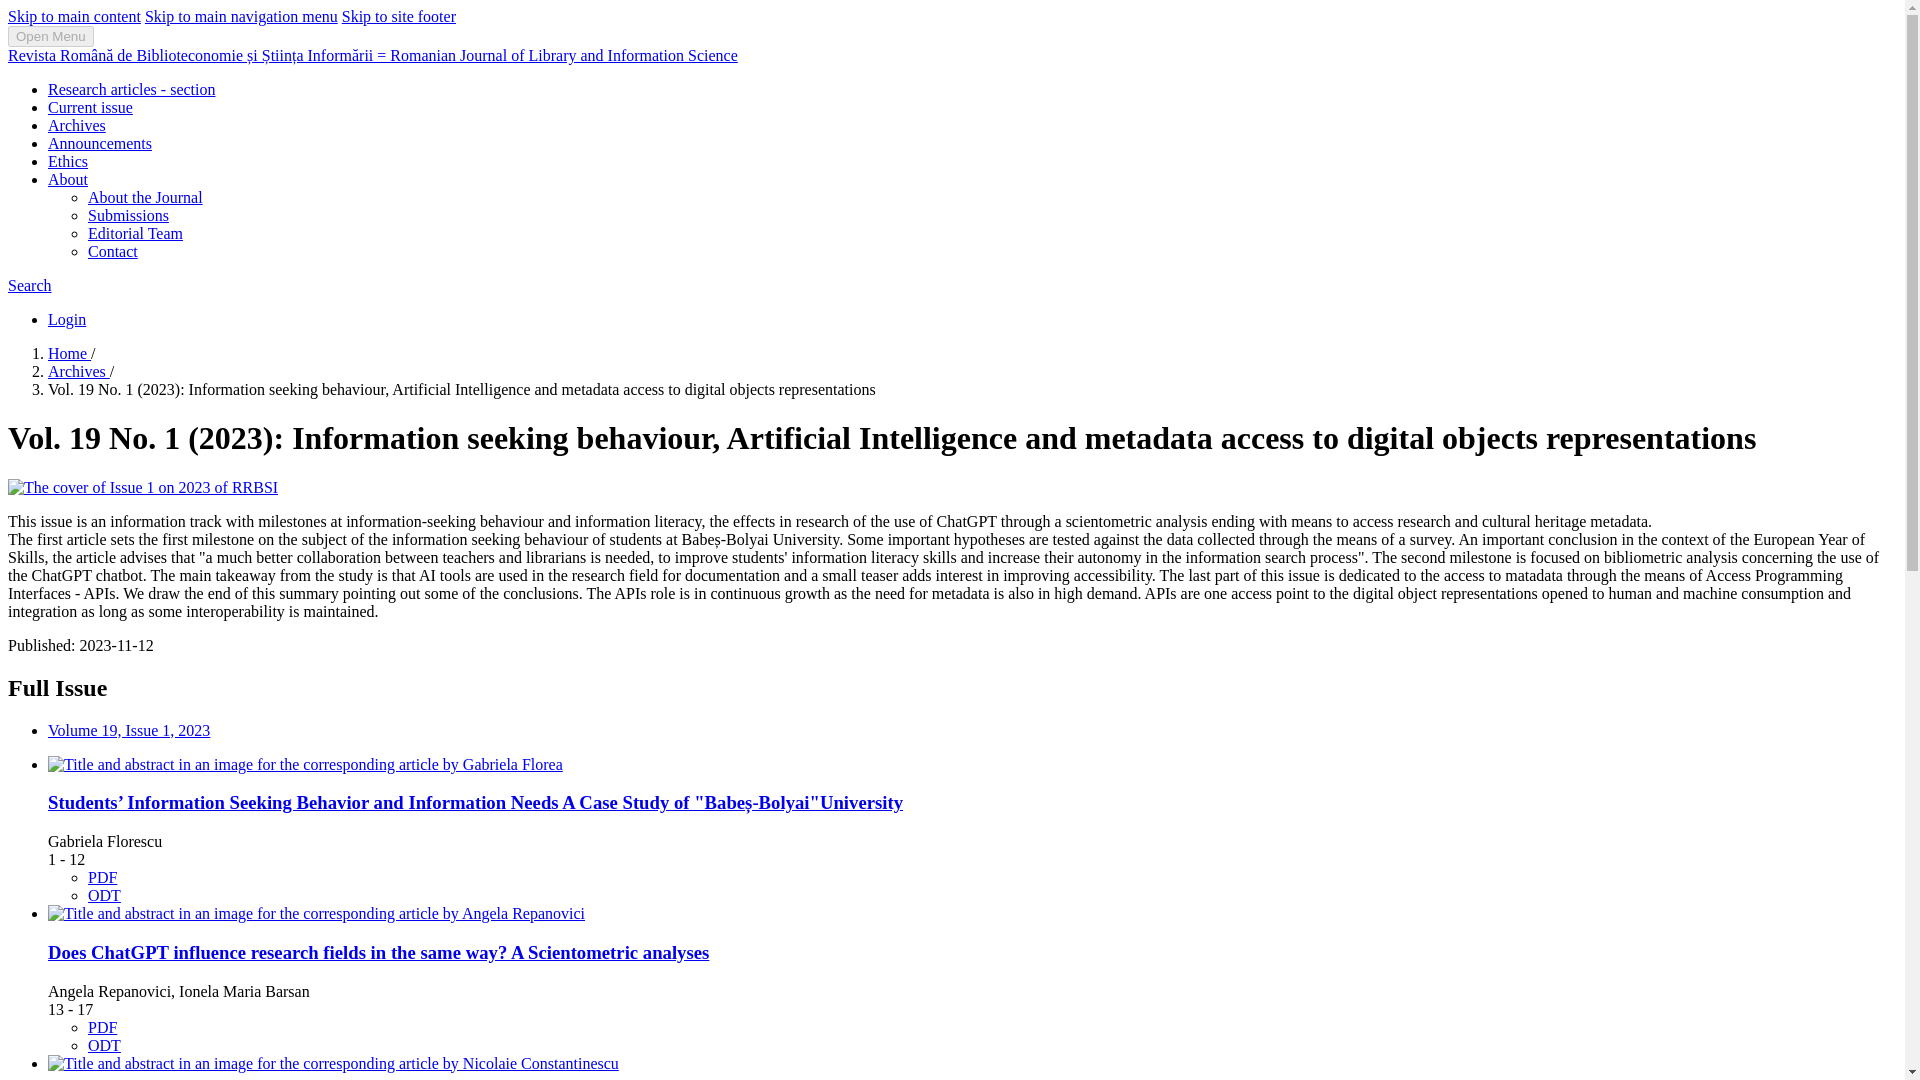 This screenshot has width=1920, height=1080. I want to click on Current issue, so click(90, 107).